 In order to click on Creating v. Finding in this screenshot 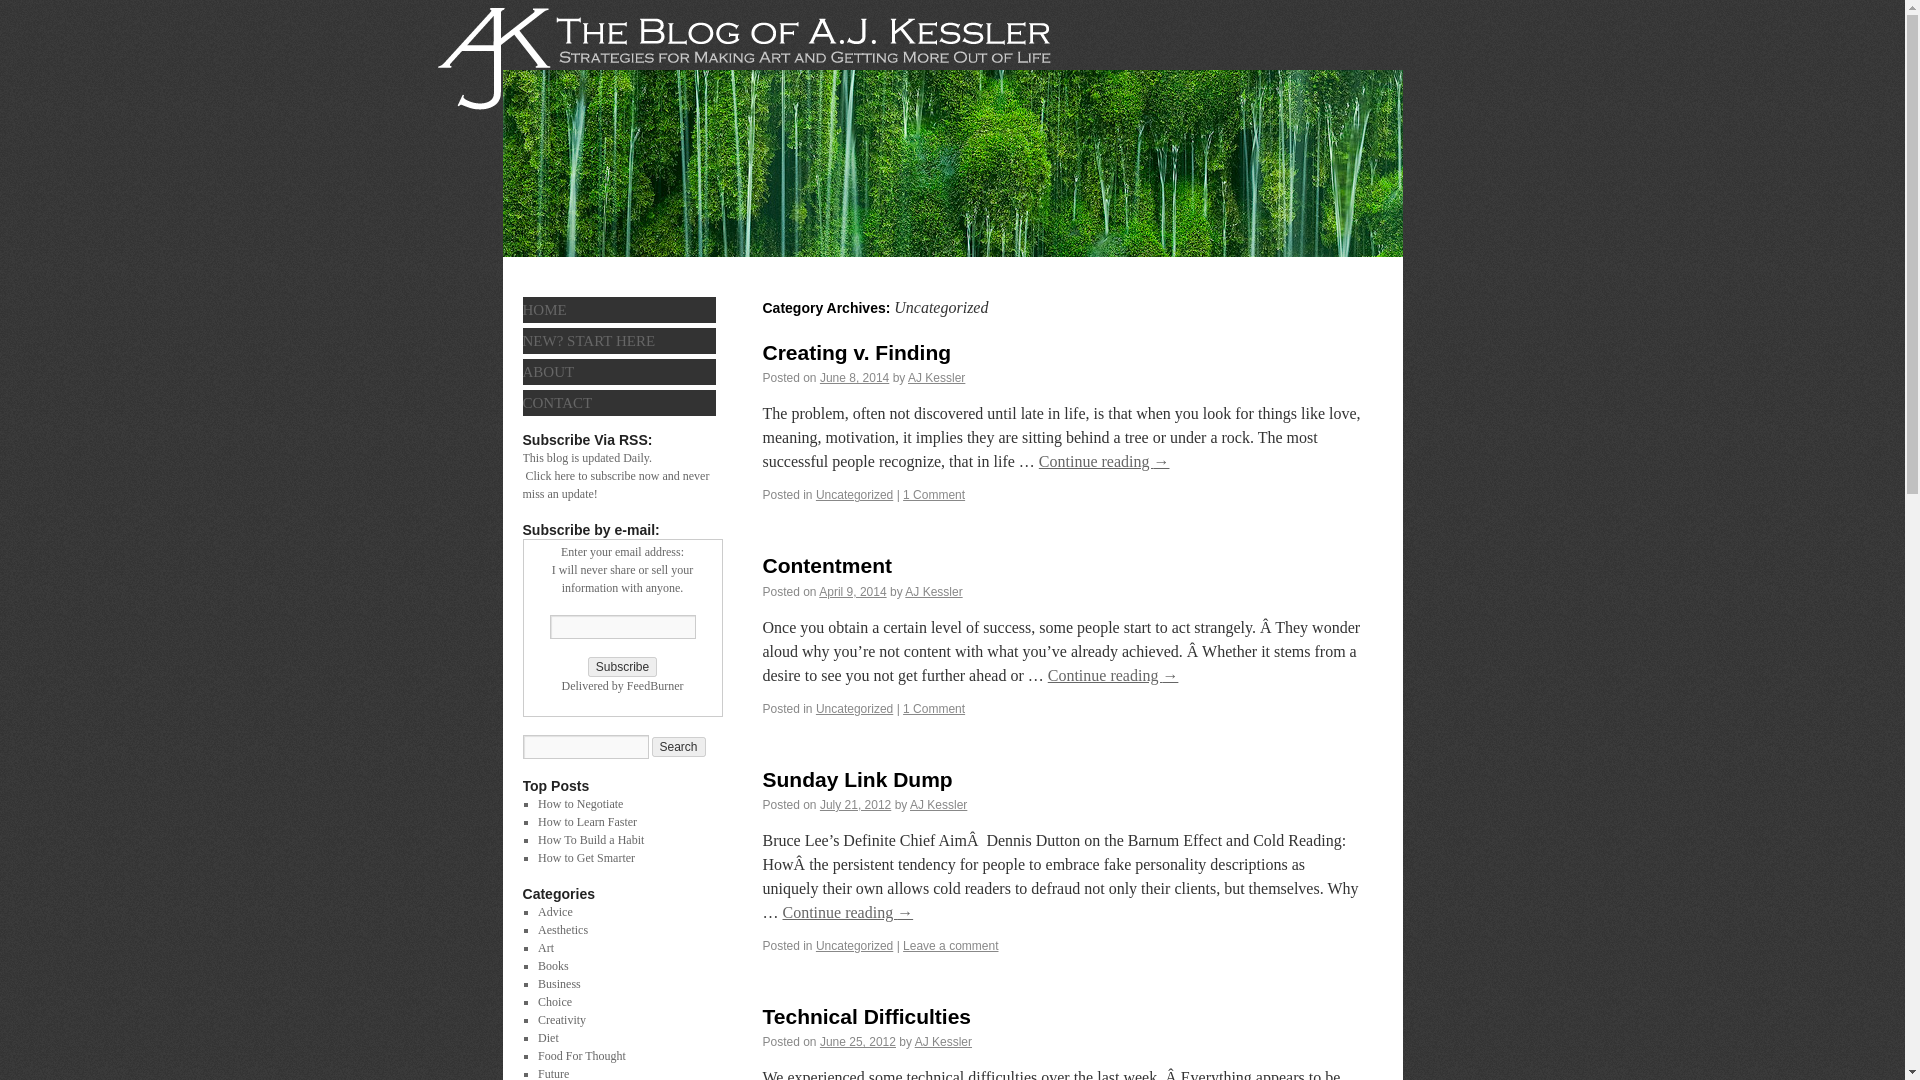, I will do `click(856, 352)`.